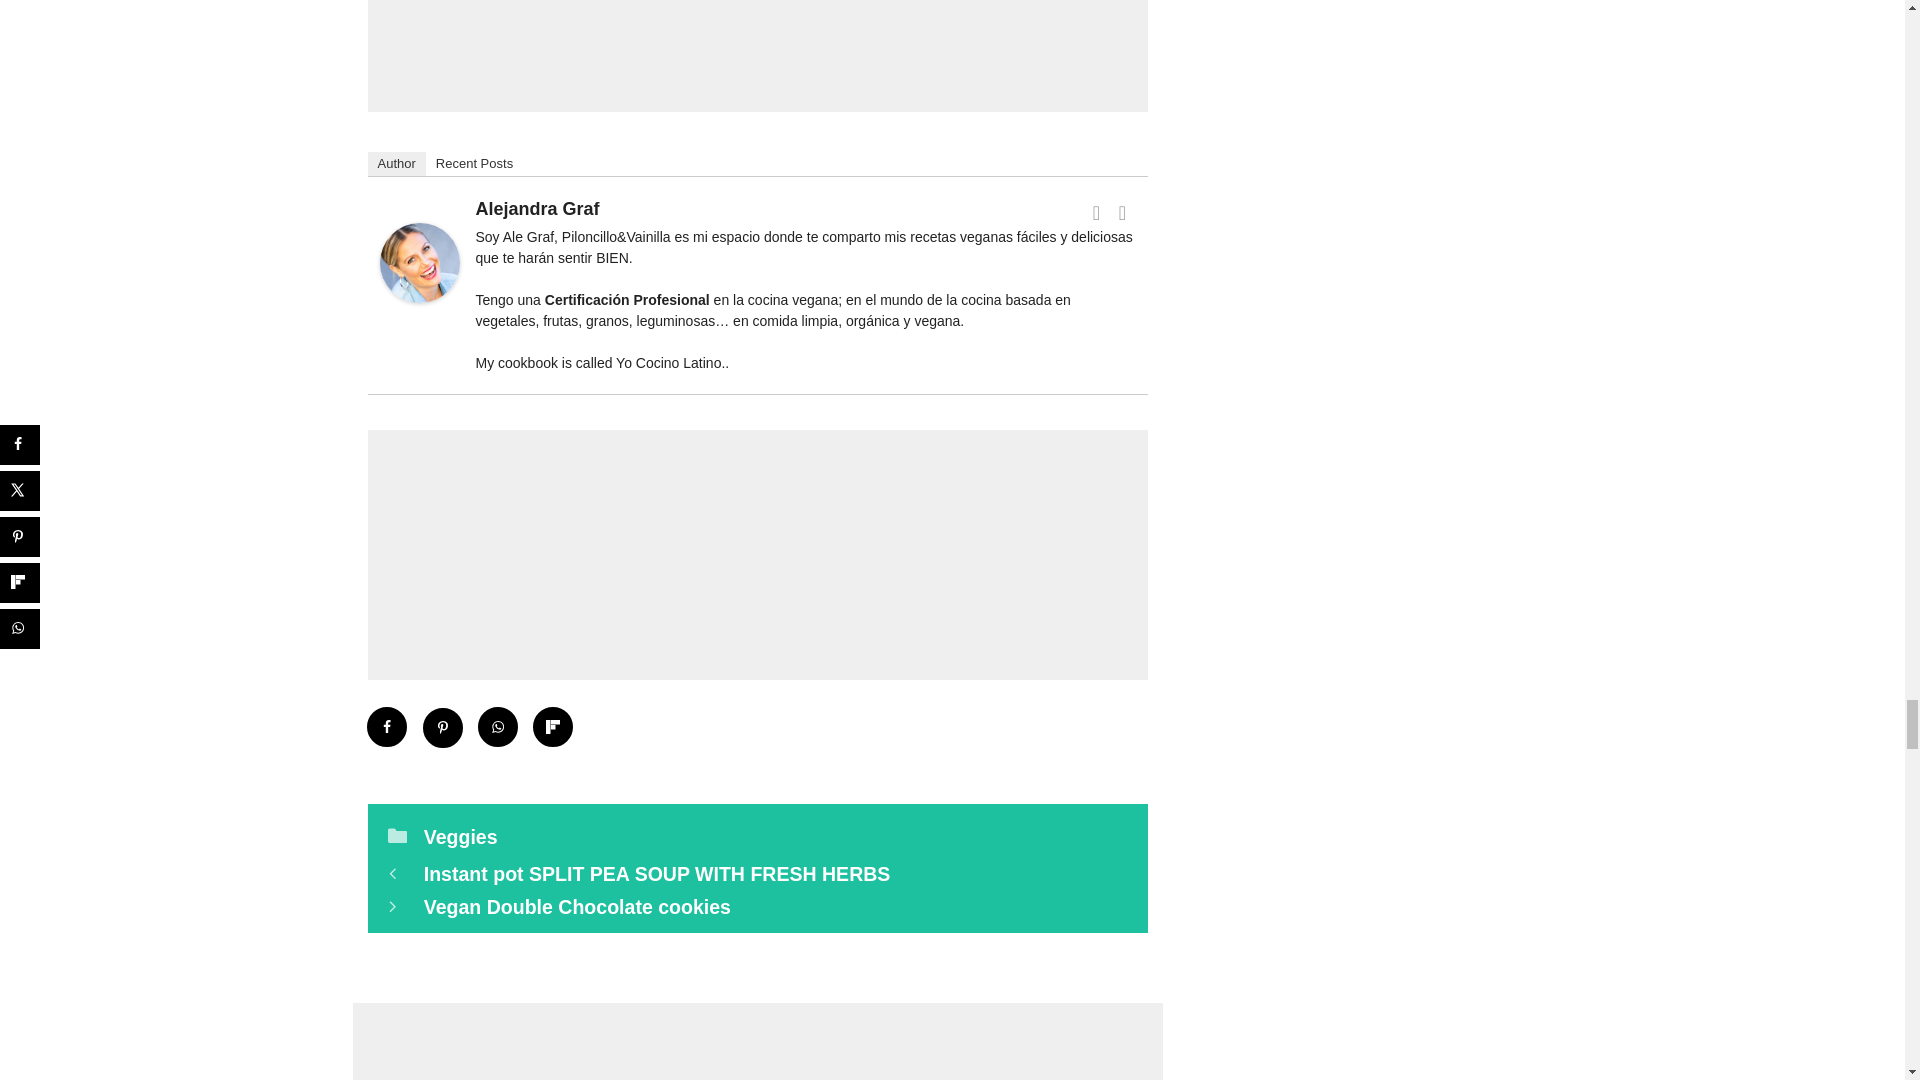 This screenshot has height=1080, width=1920. I want to click on Share on WhatsApp, so click(498, 728).